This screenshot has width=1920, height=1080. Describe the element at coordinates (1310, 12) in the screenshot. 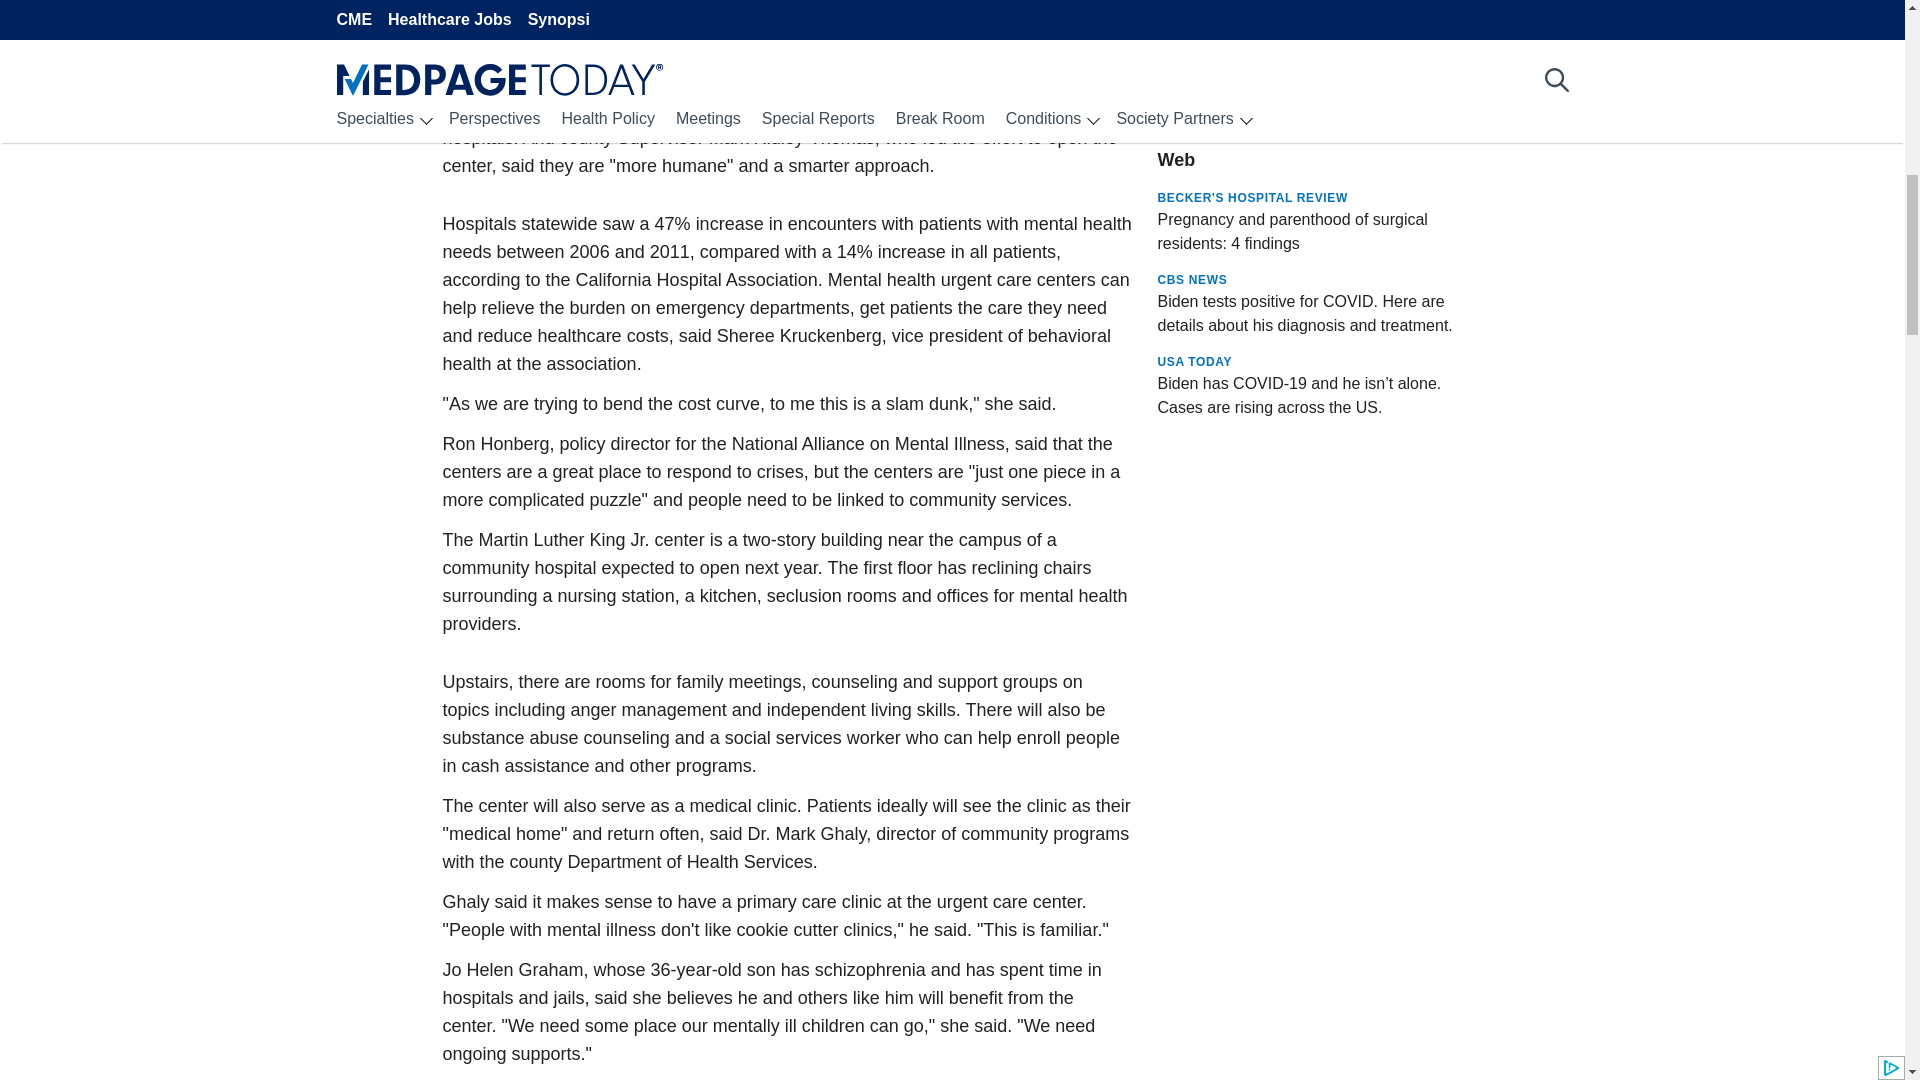

I see `Opens in a new tab or window` at that location.